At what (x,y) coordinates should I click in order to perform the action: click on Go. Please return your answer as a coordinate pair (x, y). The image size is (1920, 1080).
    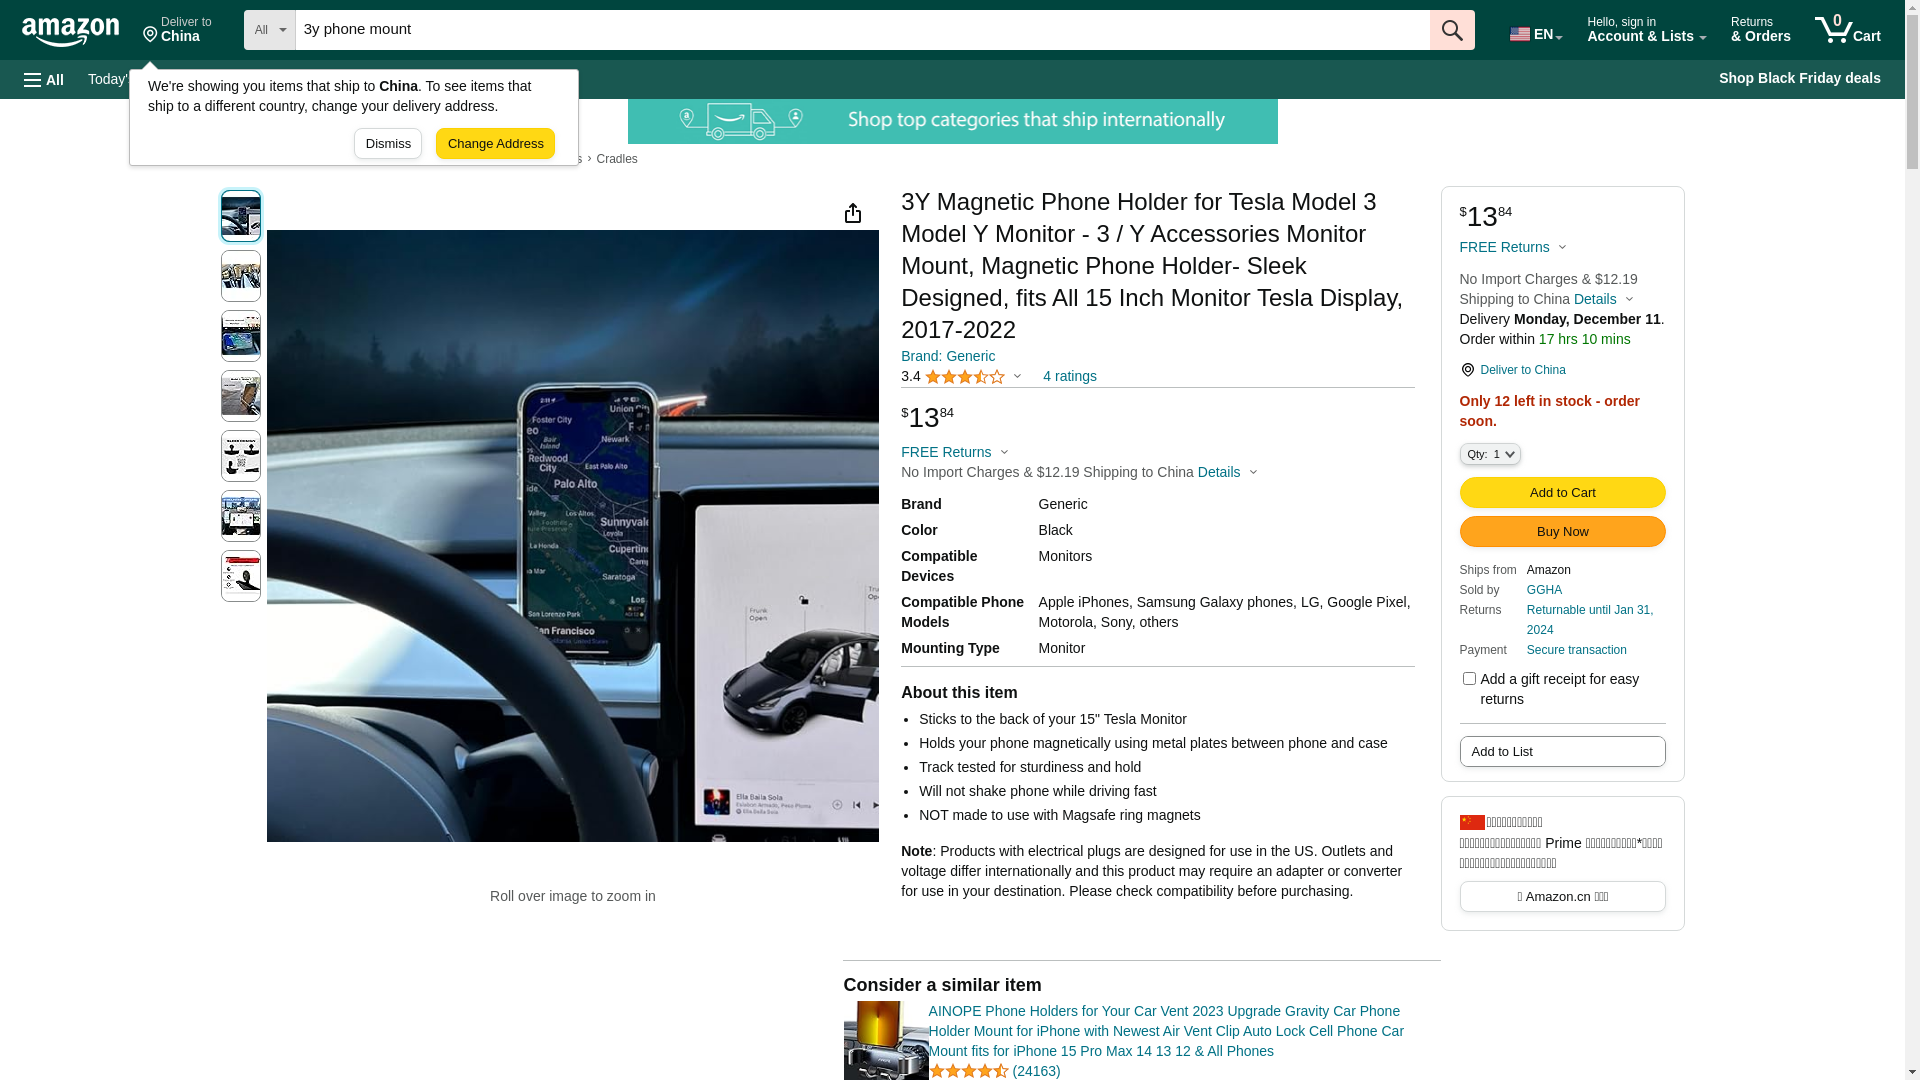
    Looking at the image, I should click on (1452, 30).